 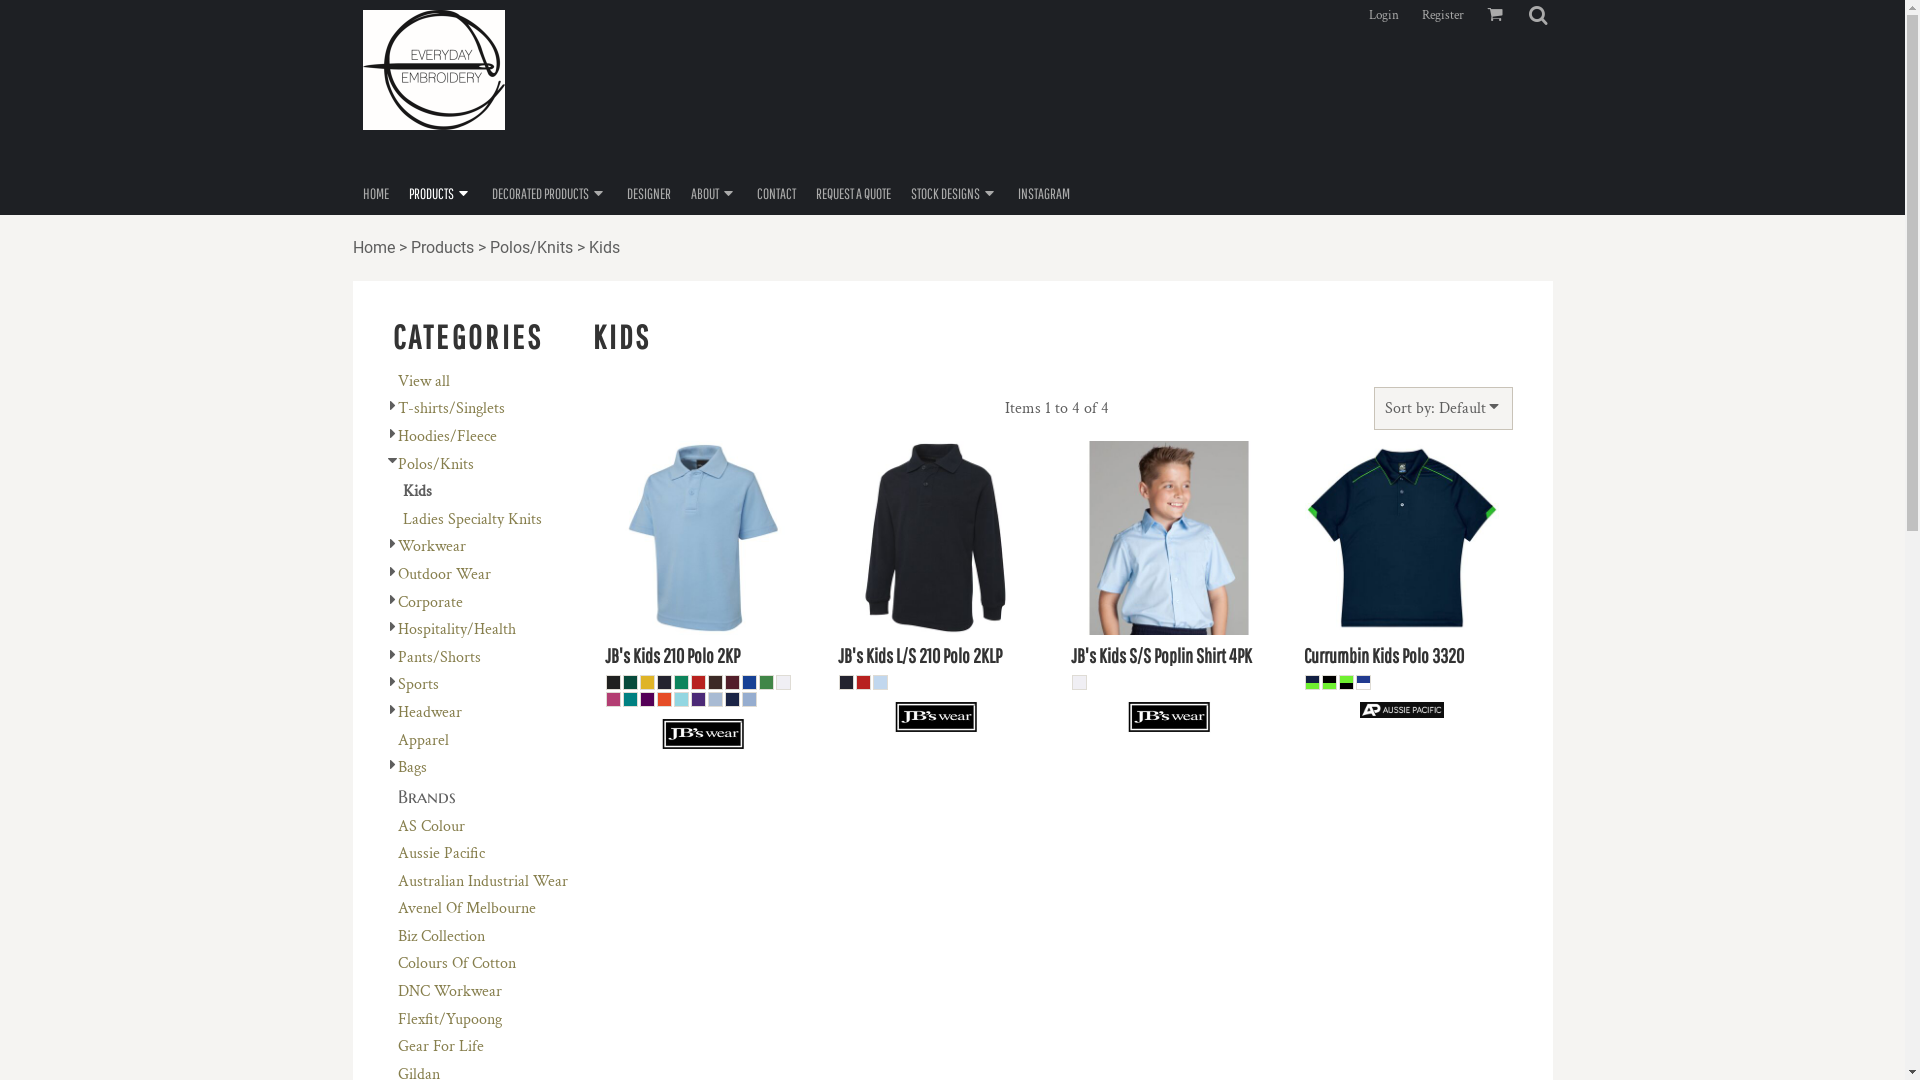 I want to click on Bags, so click(x=412, y=768).